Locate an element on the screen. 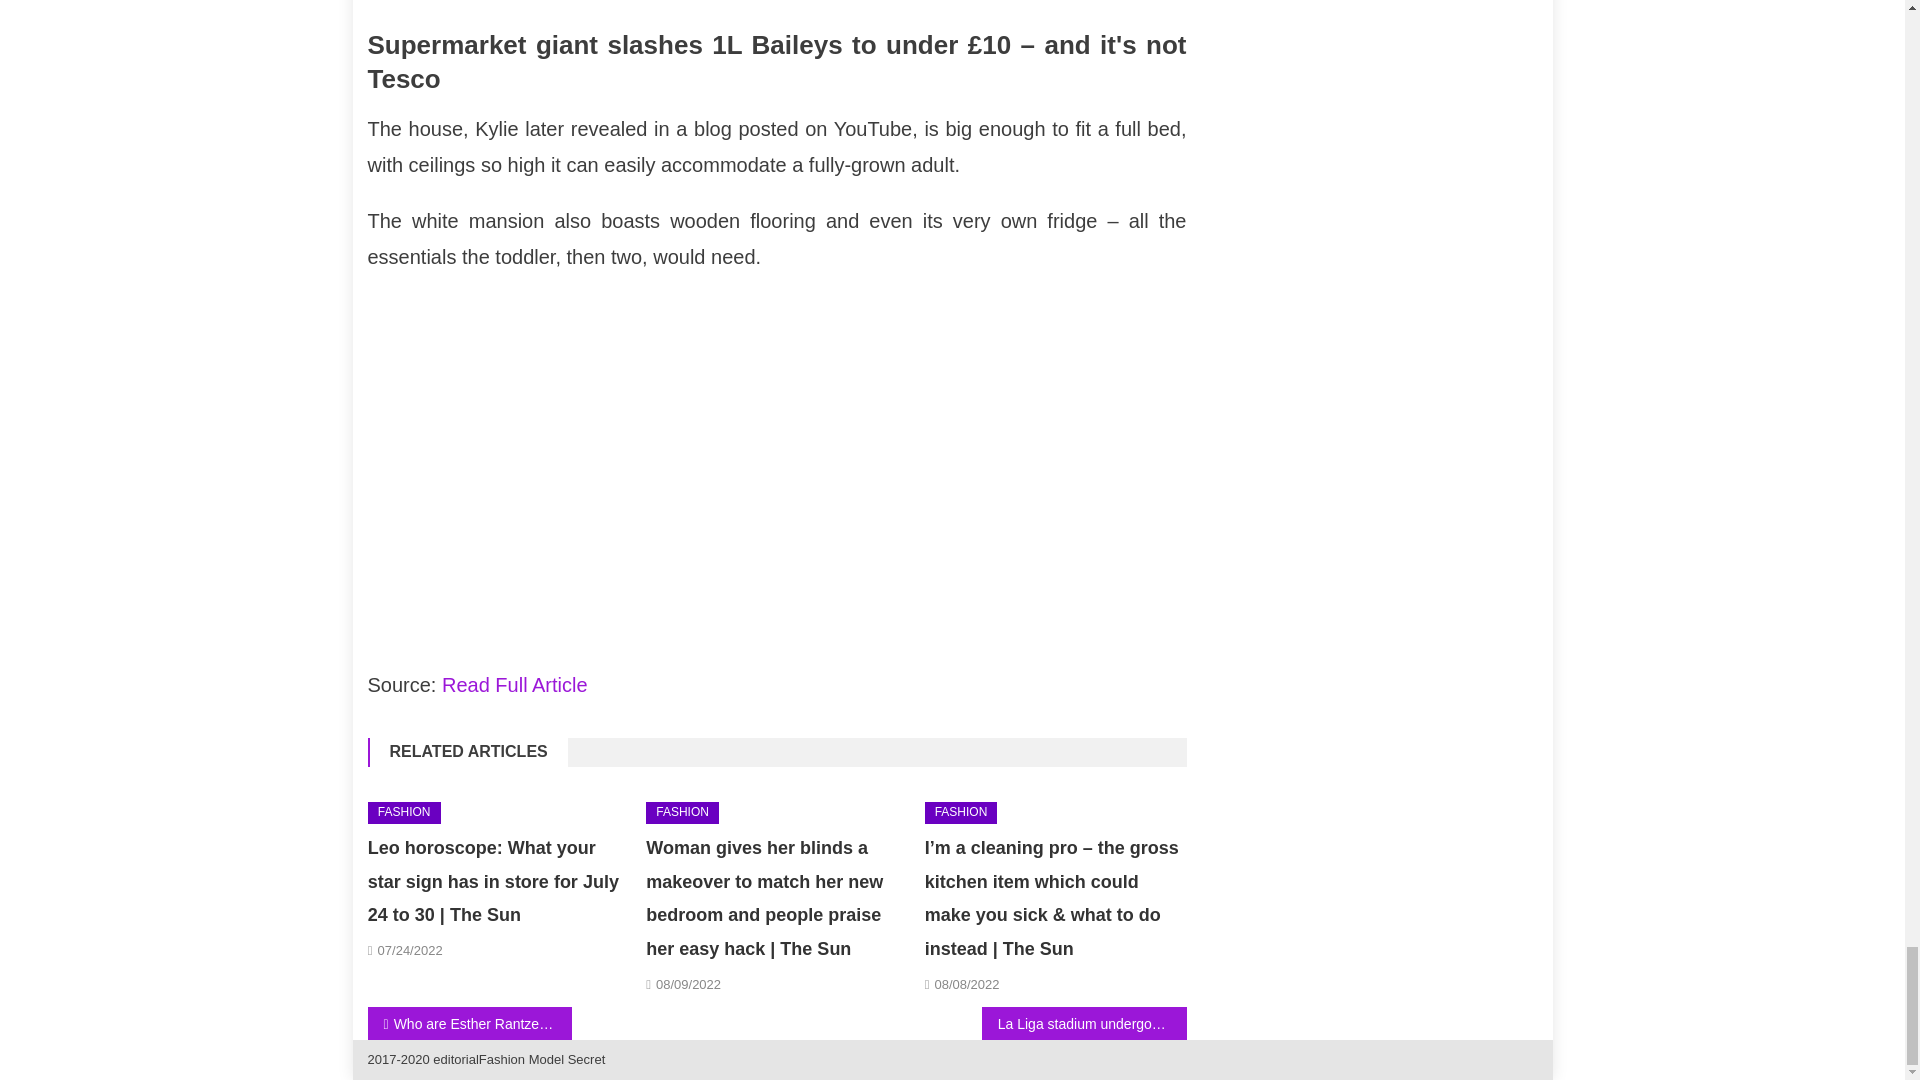 The width and height of the screenshot is (1920, 1080). FASHION is located at coordinates (682, 813).